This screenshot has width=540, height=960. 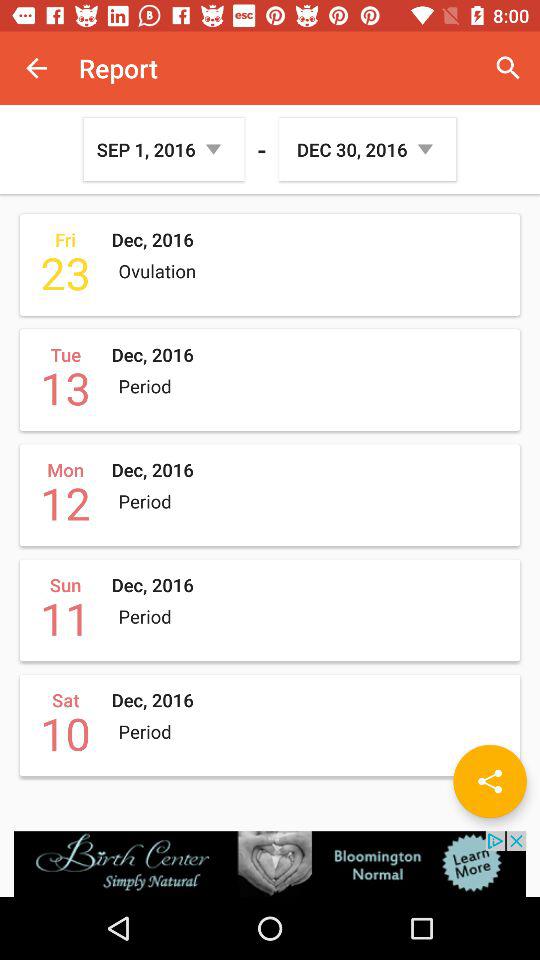 I want to click on share button, so click(x=490, y=781).